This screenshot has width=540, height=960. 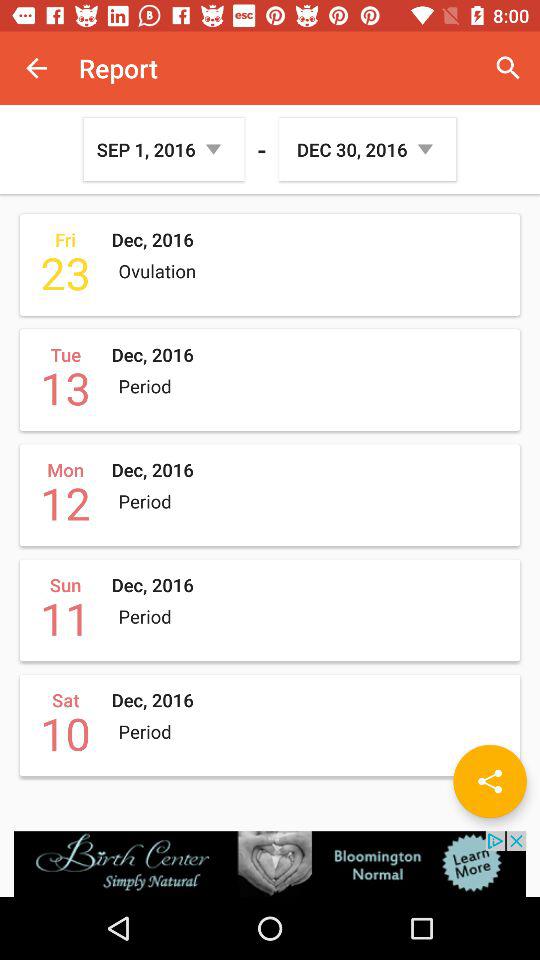 I want to click on share button, so click(x=490, y=781).